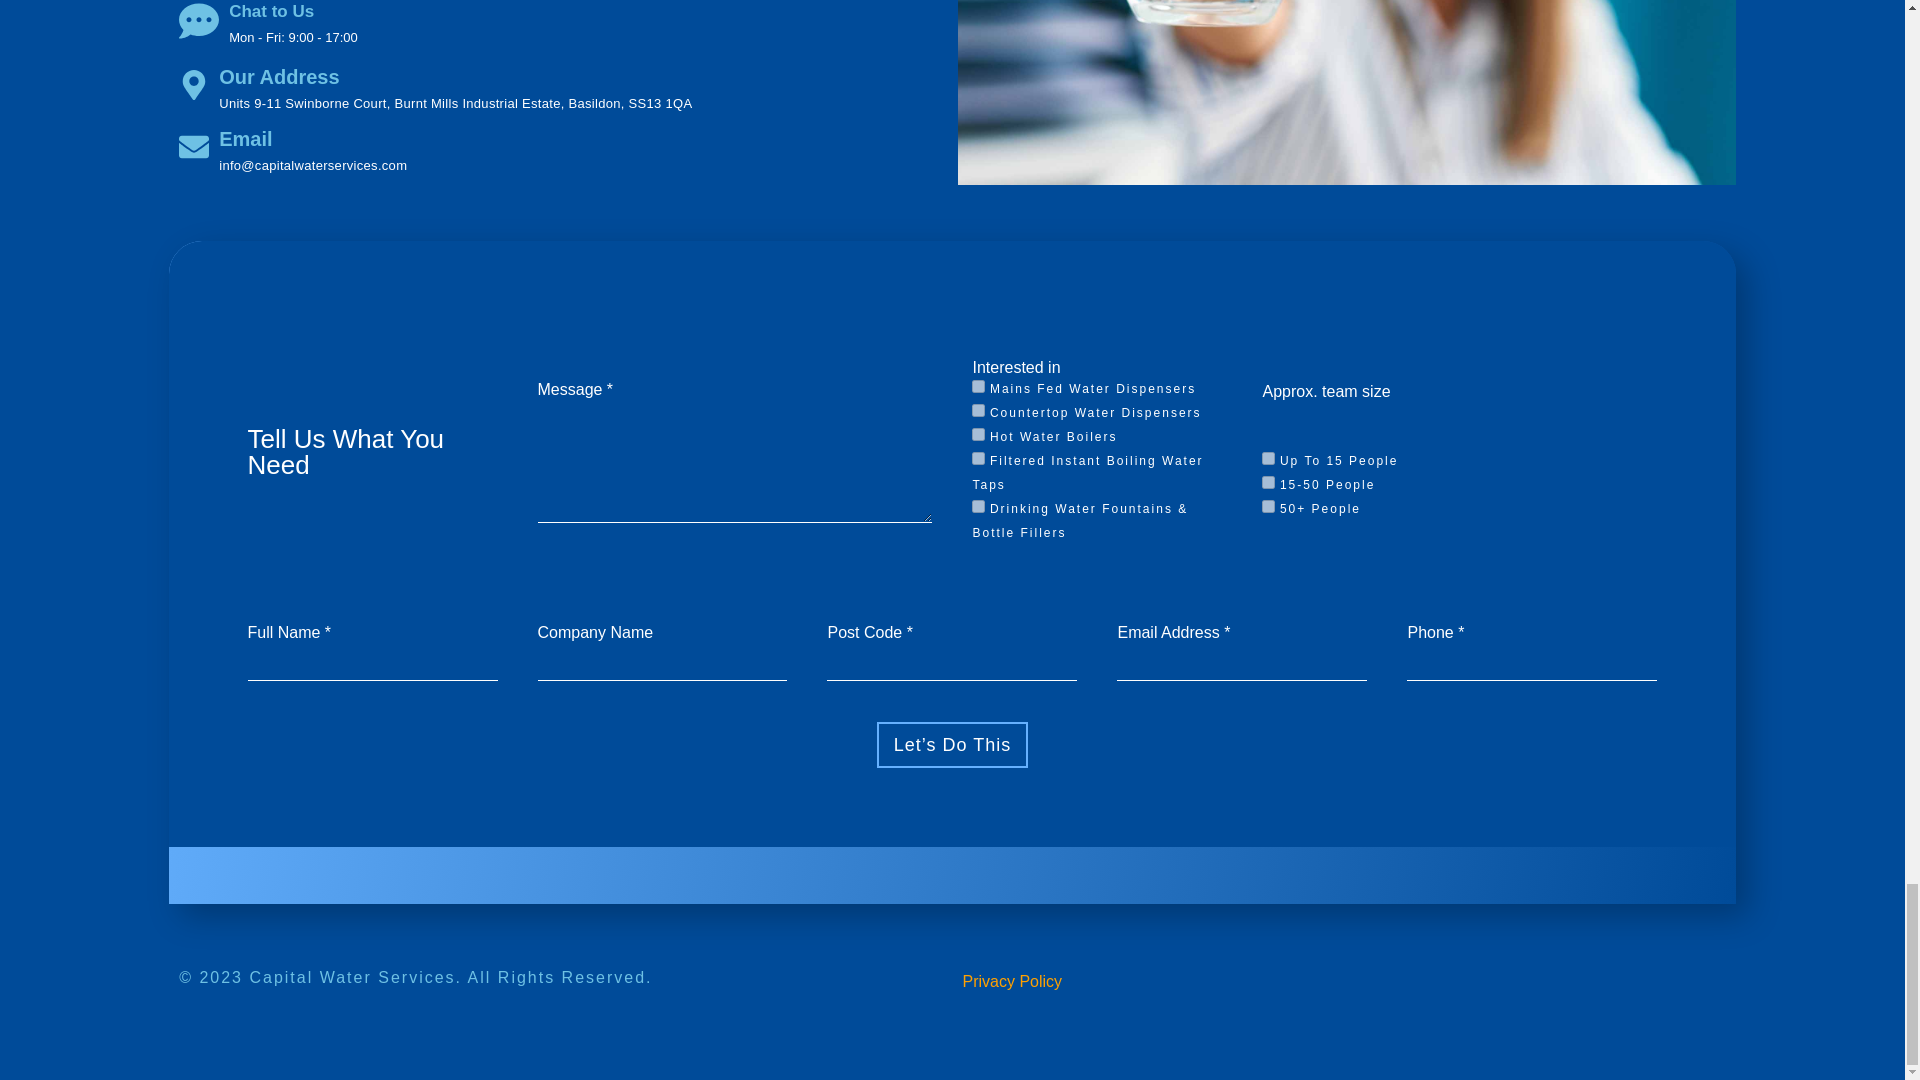 This screenshot has width=1920, height=1080. Describe the element at coordinates (1268, 458) in the screenshot. I see `Up to 15 people` at that location.